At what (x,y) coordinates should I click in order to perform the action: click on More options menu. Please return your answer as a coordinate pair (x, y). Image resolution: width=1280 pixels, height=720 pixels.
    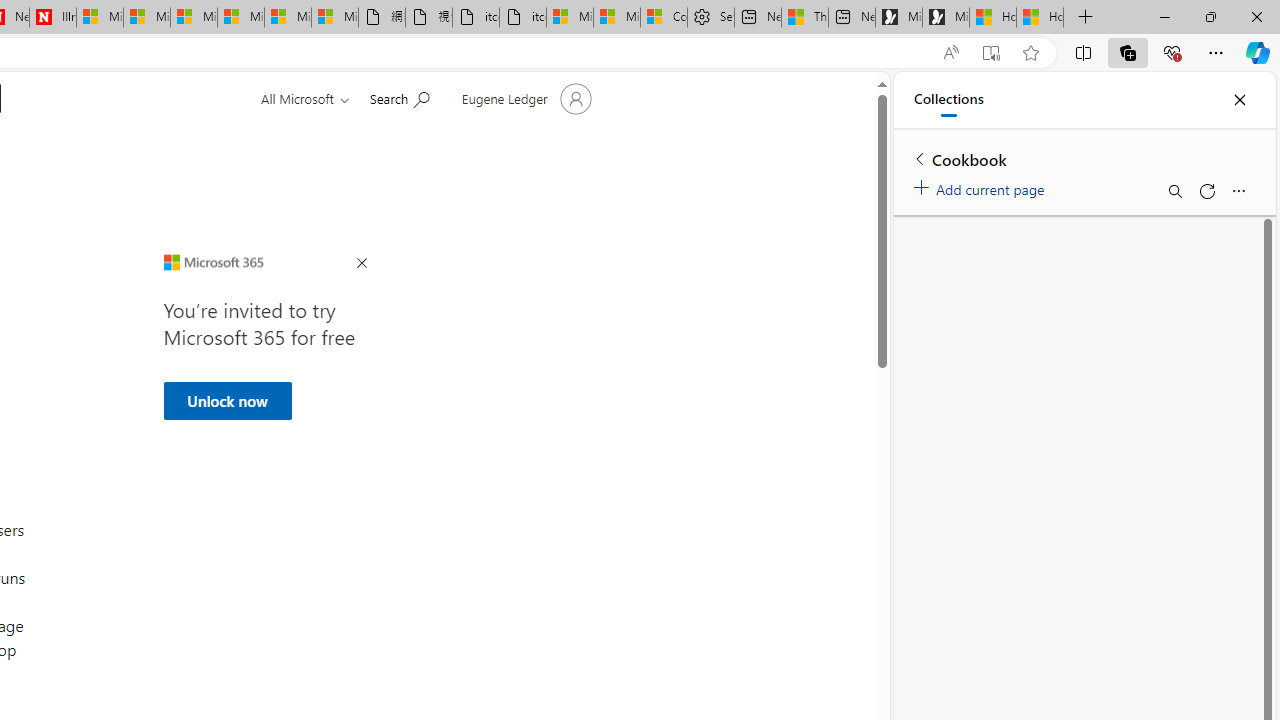
    Looking at the image, I should click on (1238, 190).